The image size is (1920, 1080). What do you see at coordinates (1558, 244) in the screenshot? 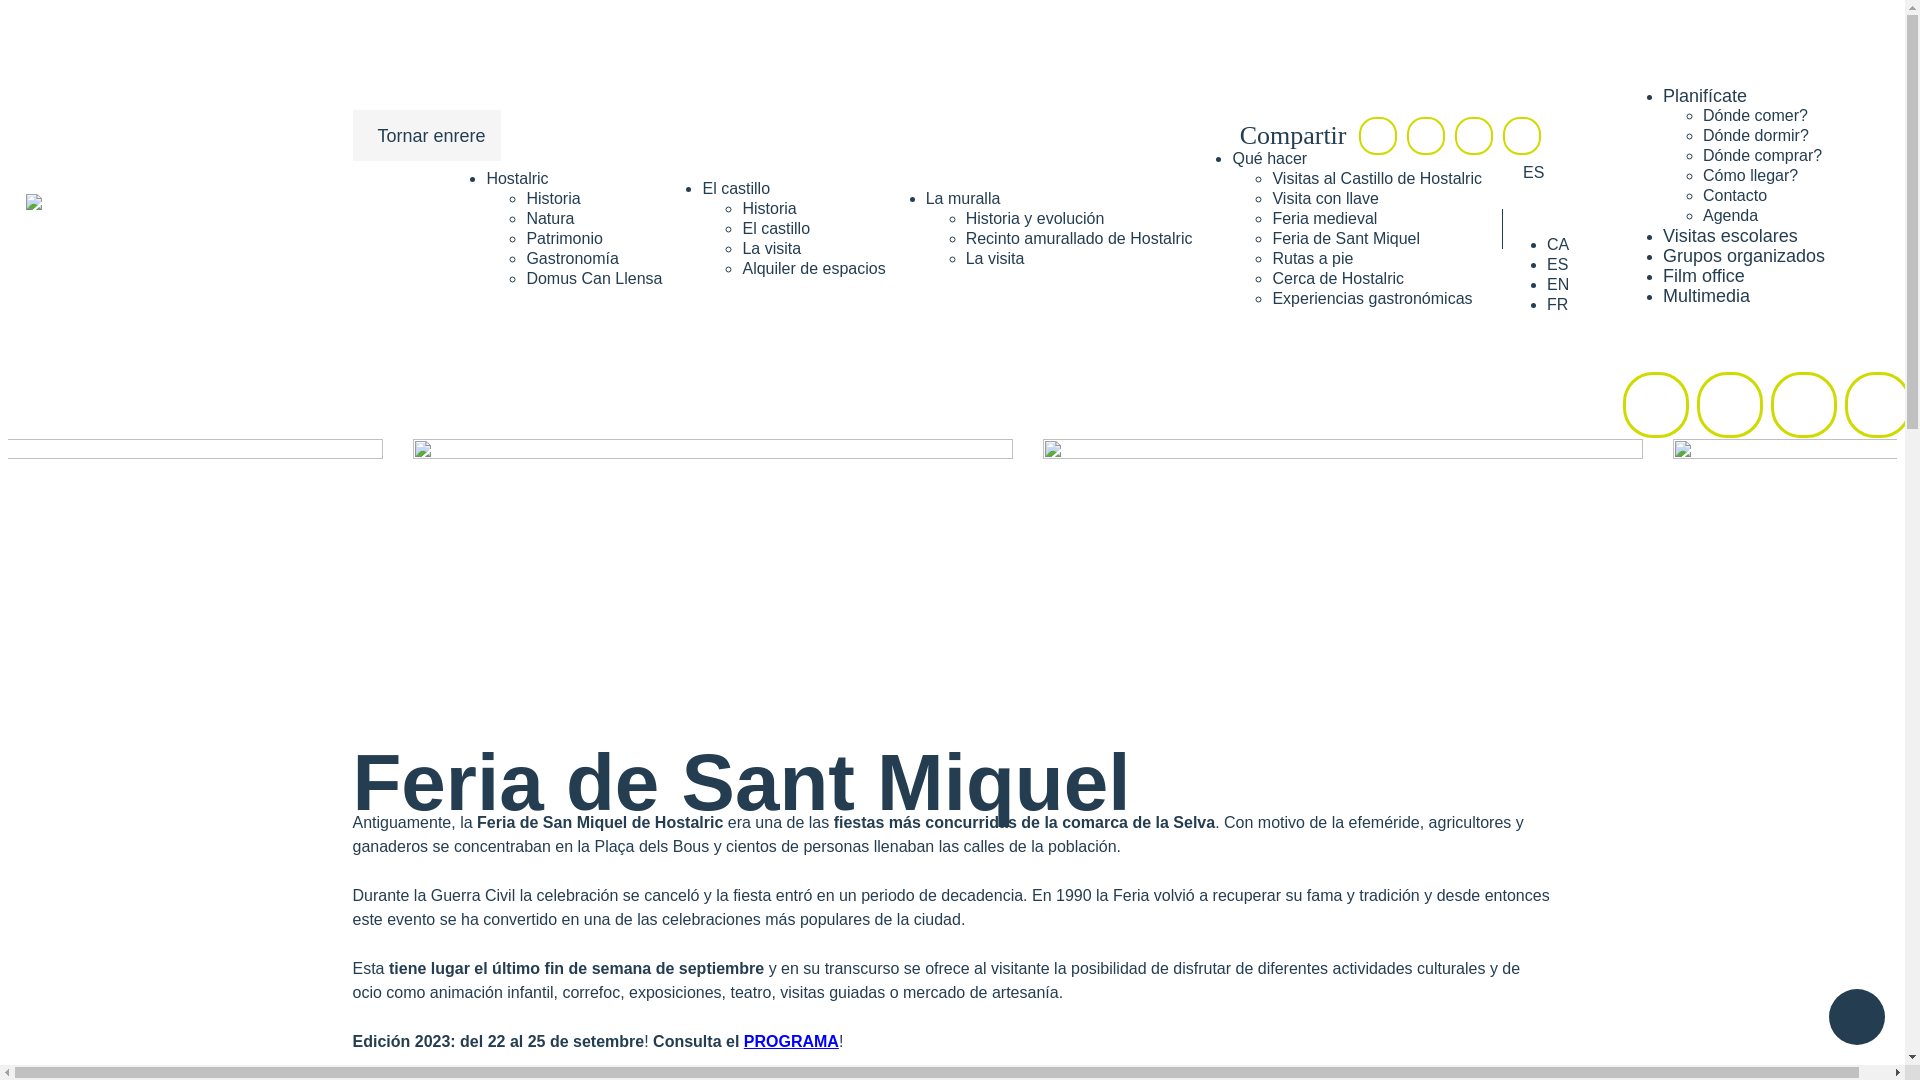
I see `CA` at bounding box center [1558, 244].